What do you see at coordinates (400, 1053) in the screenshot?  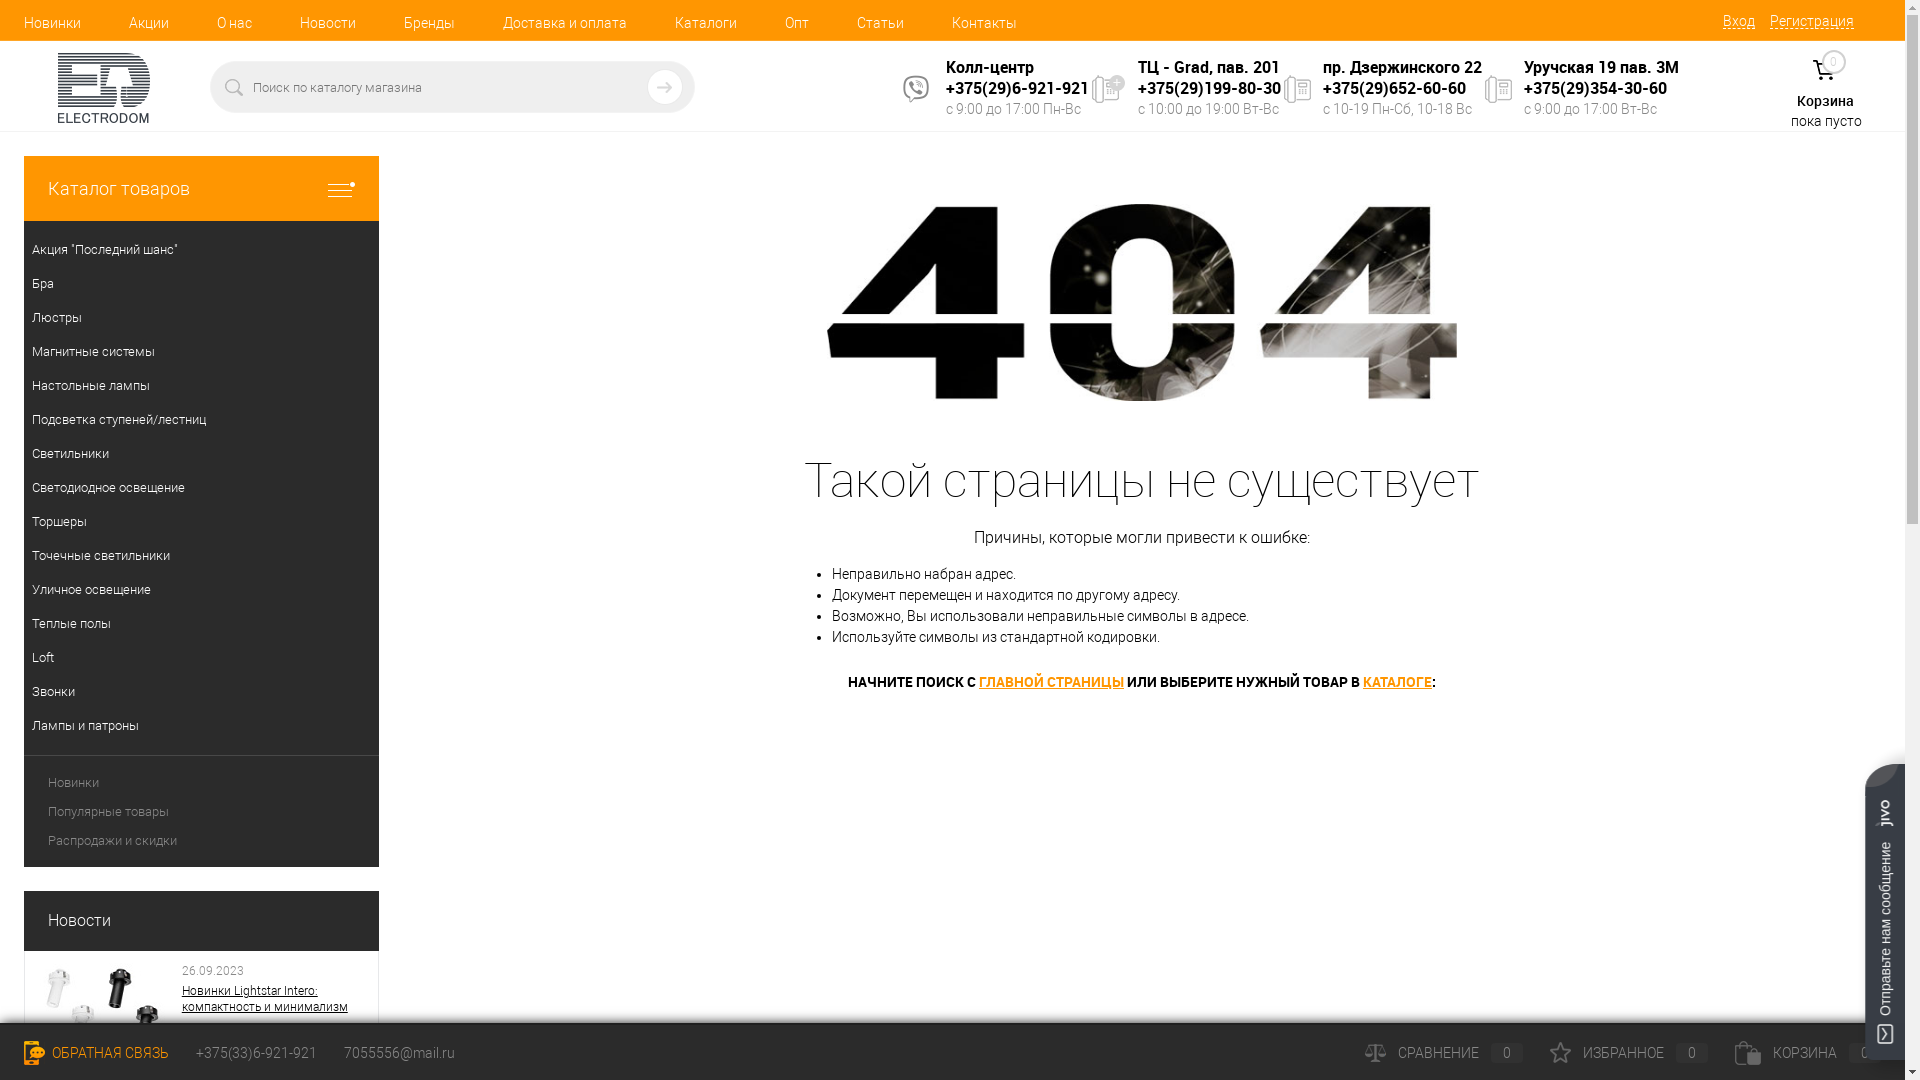 I see `7055556@mail.ru` at bounding box center [400, 1053].